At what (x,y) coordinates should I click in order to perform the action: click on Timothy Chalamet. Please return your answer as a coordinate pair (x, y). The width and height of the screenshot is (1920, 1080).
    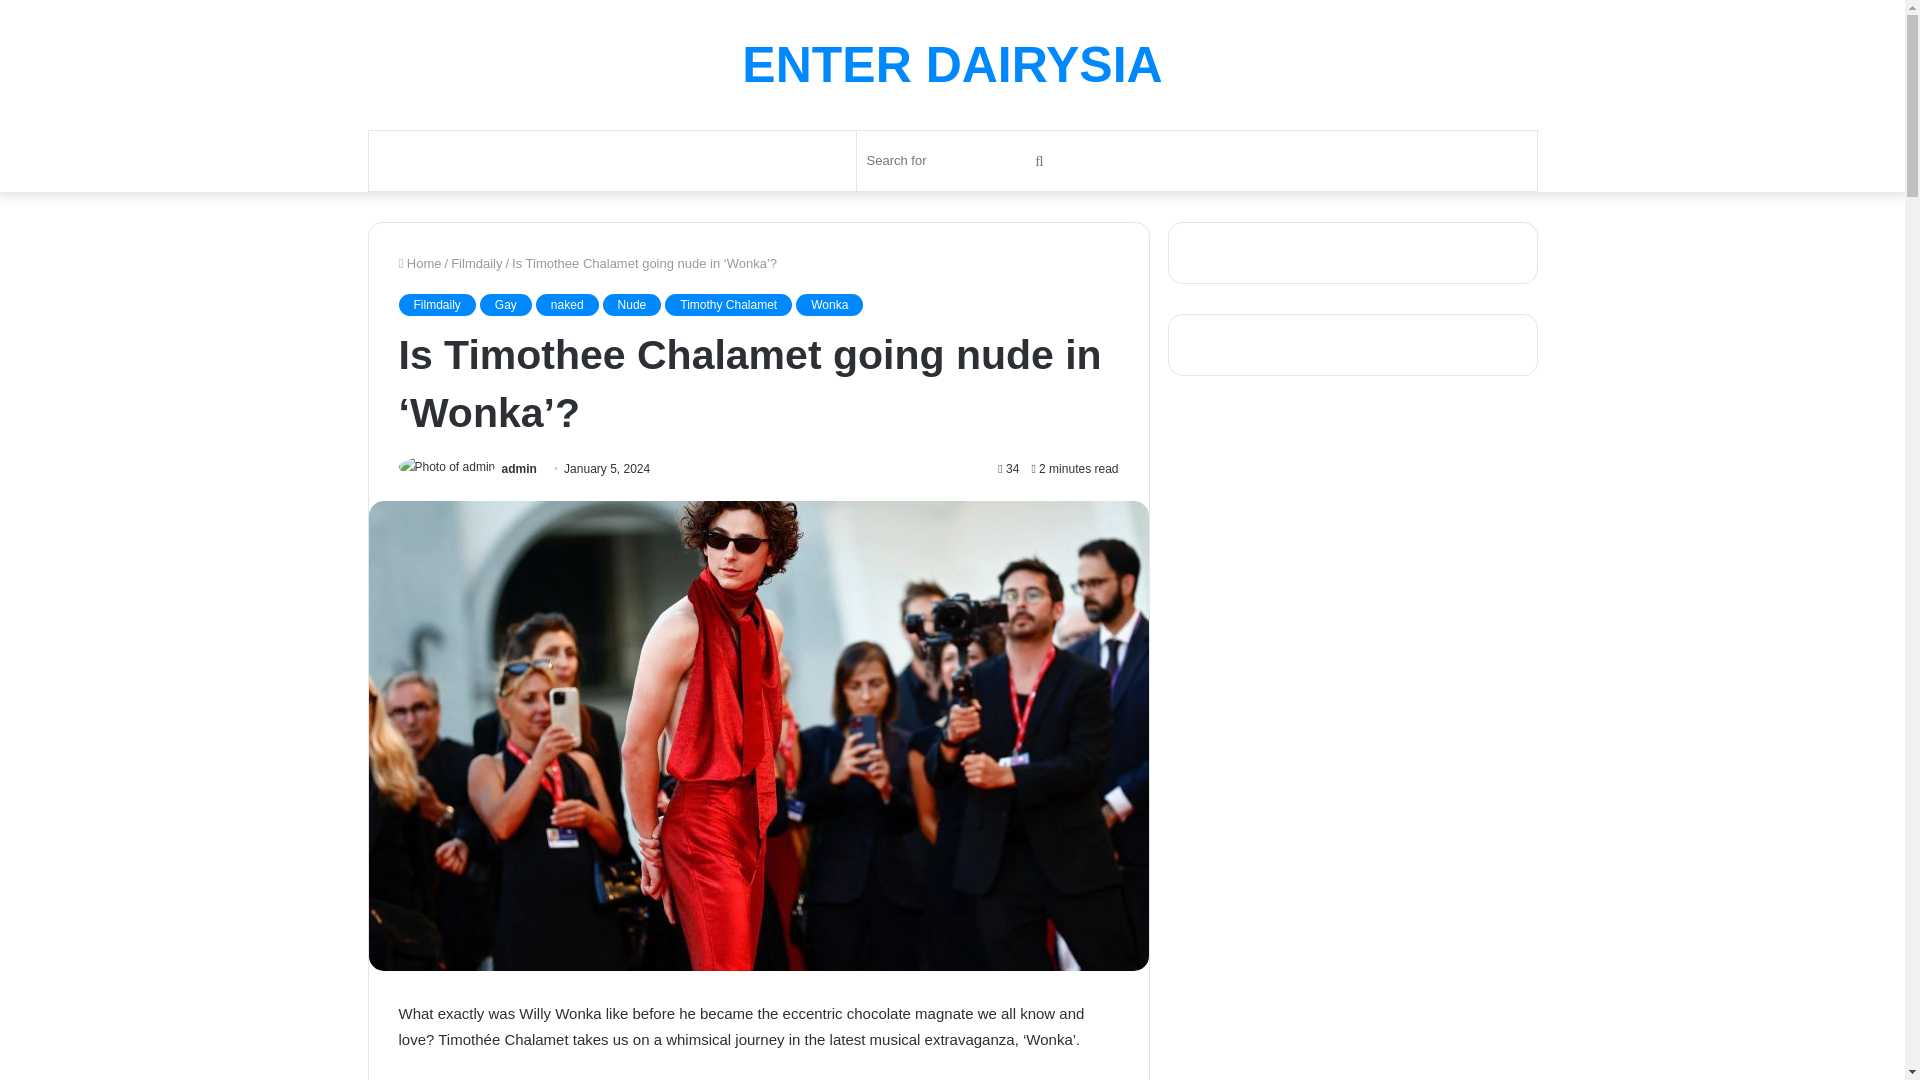
    Looking at the image, I should click on (728, 304).